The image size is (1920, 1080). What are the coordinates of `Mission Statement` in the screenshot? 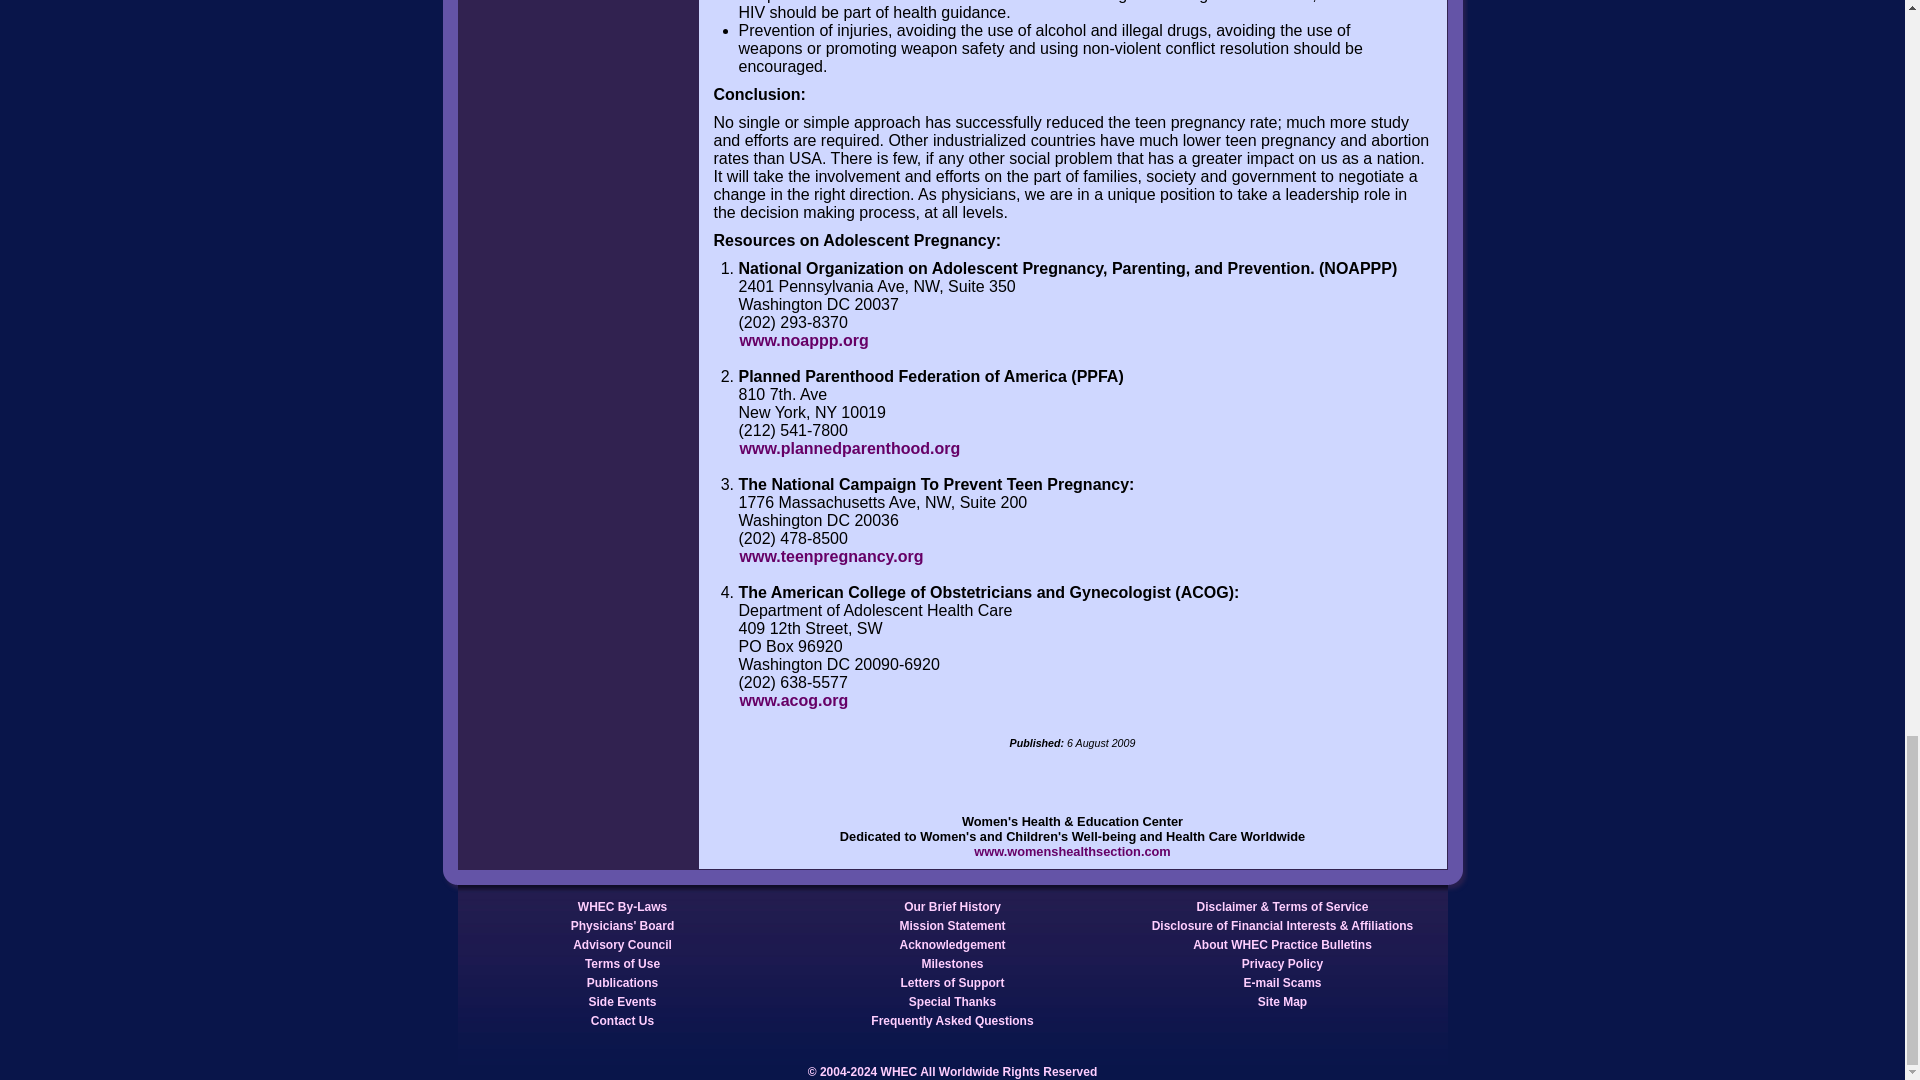 It's located at (952, 926).